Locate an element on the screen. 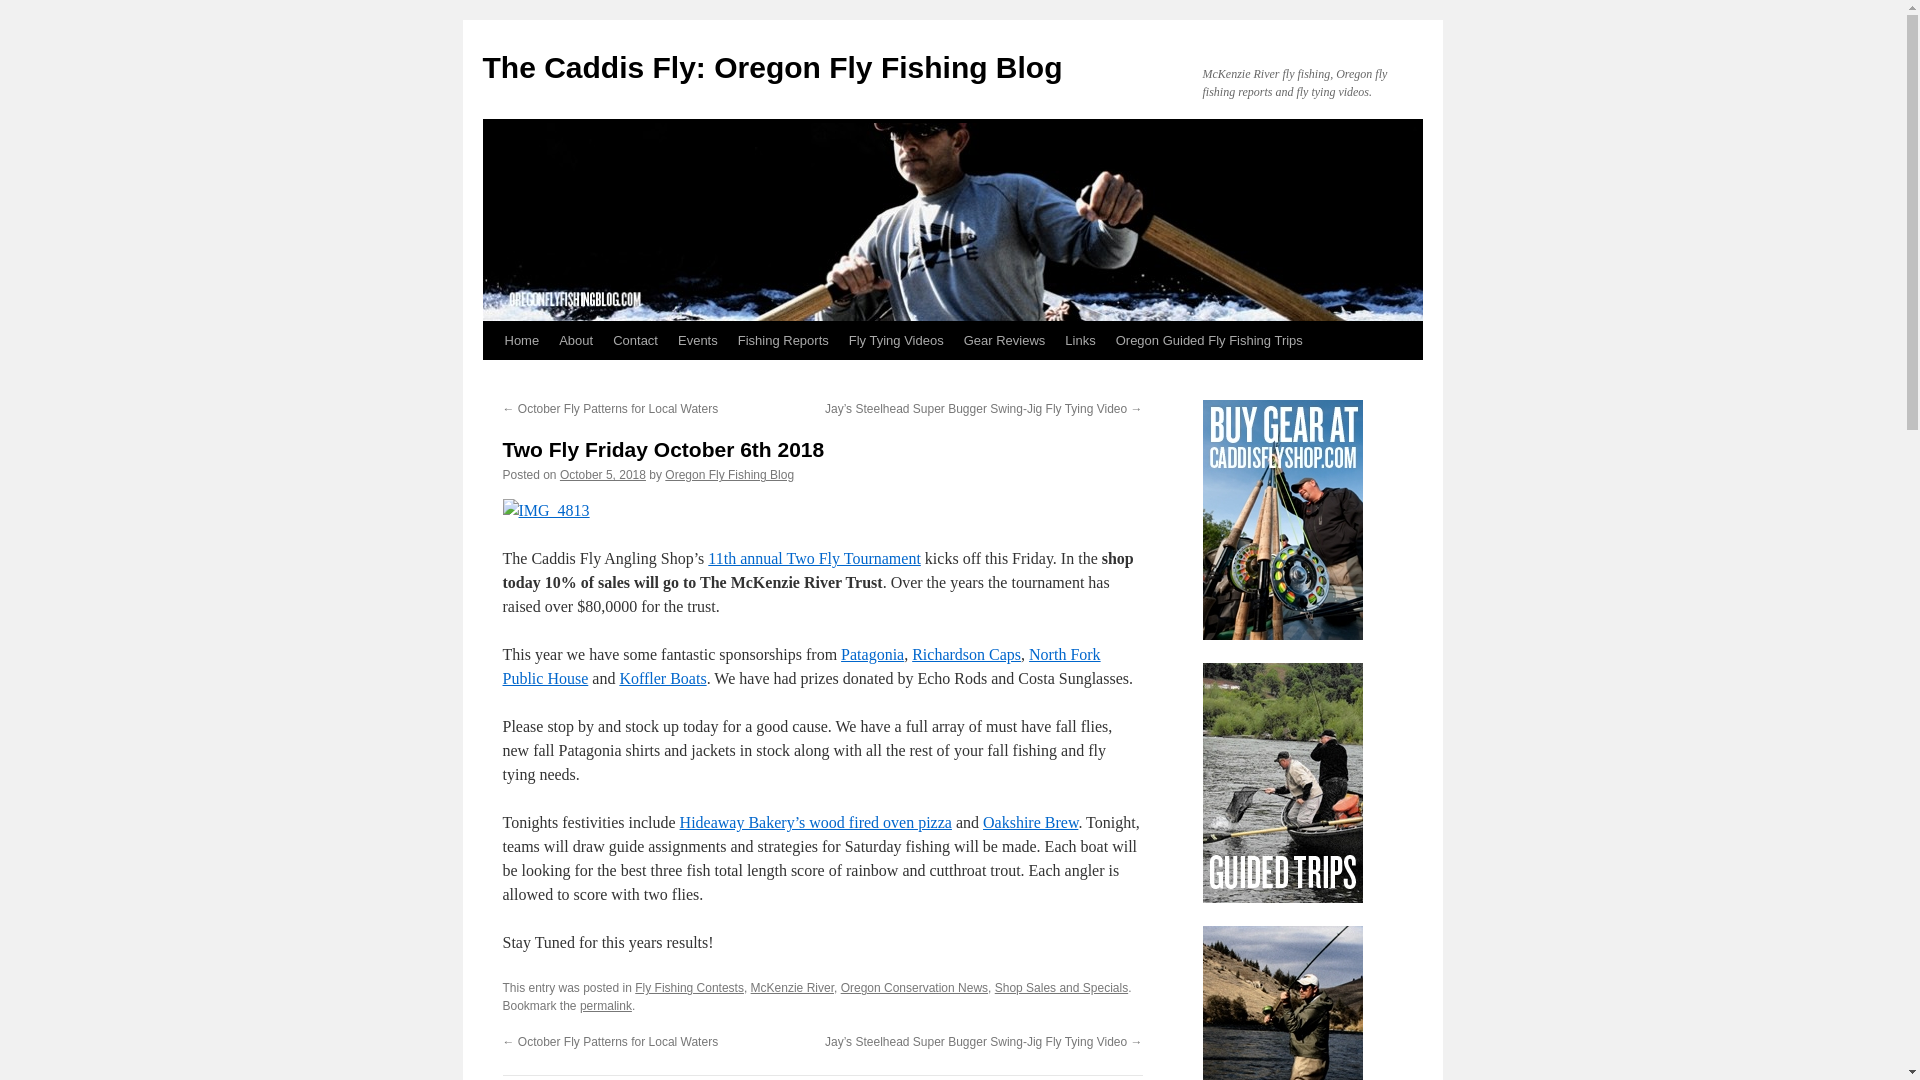  The Caddis Fly: Oregon Fly Fishing Blog is located at coordinates (771, 67).